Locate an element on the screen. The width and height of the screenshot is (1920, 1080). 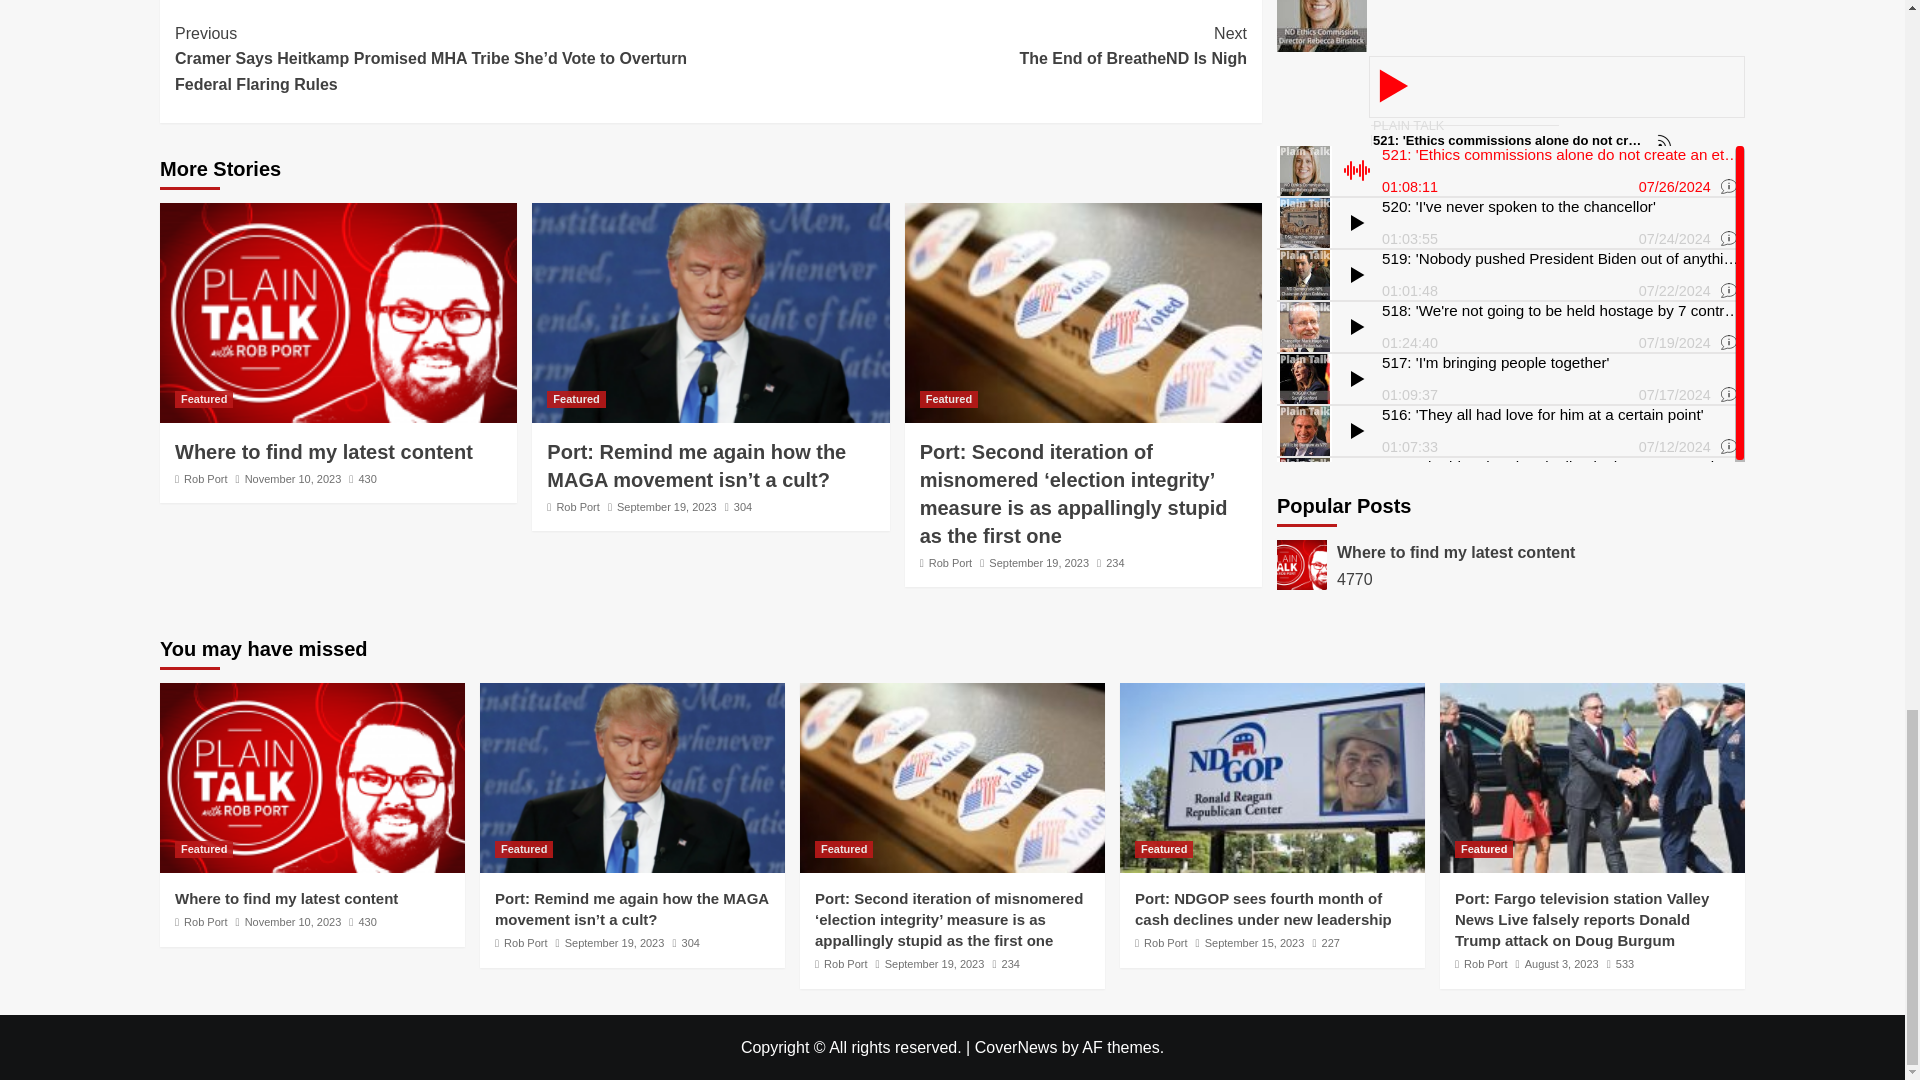
430 is located at coordinates (362, 478).